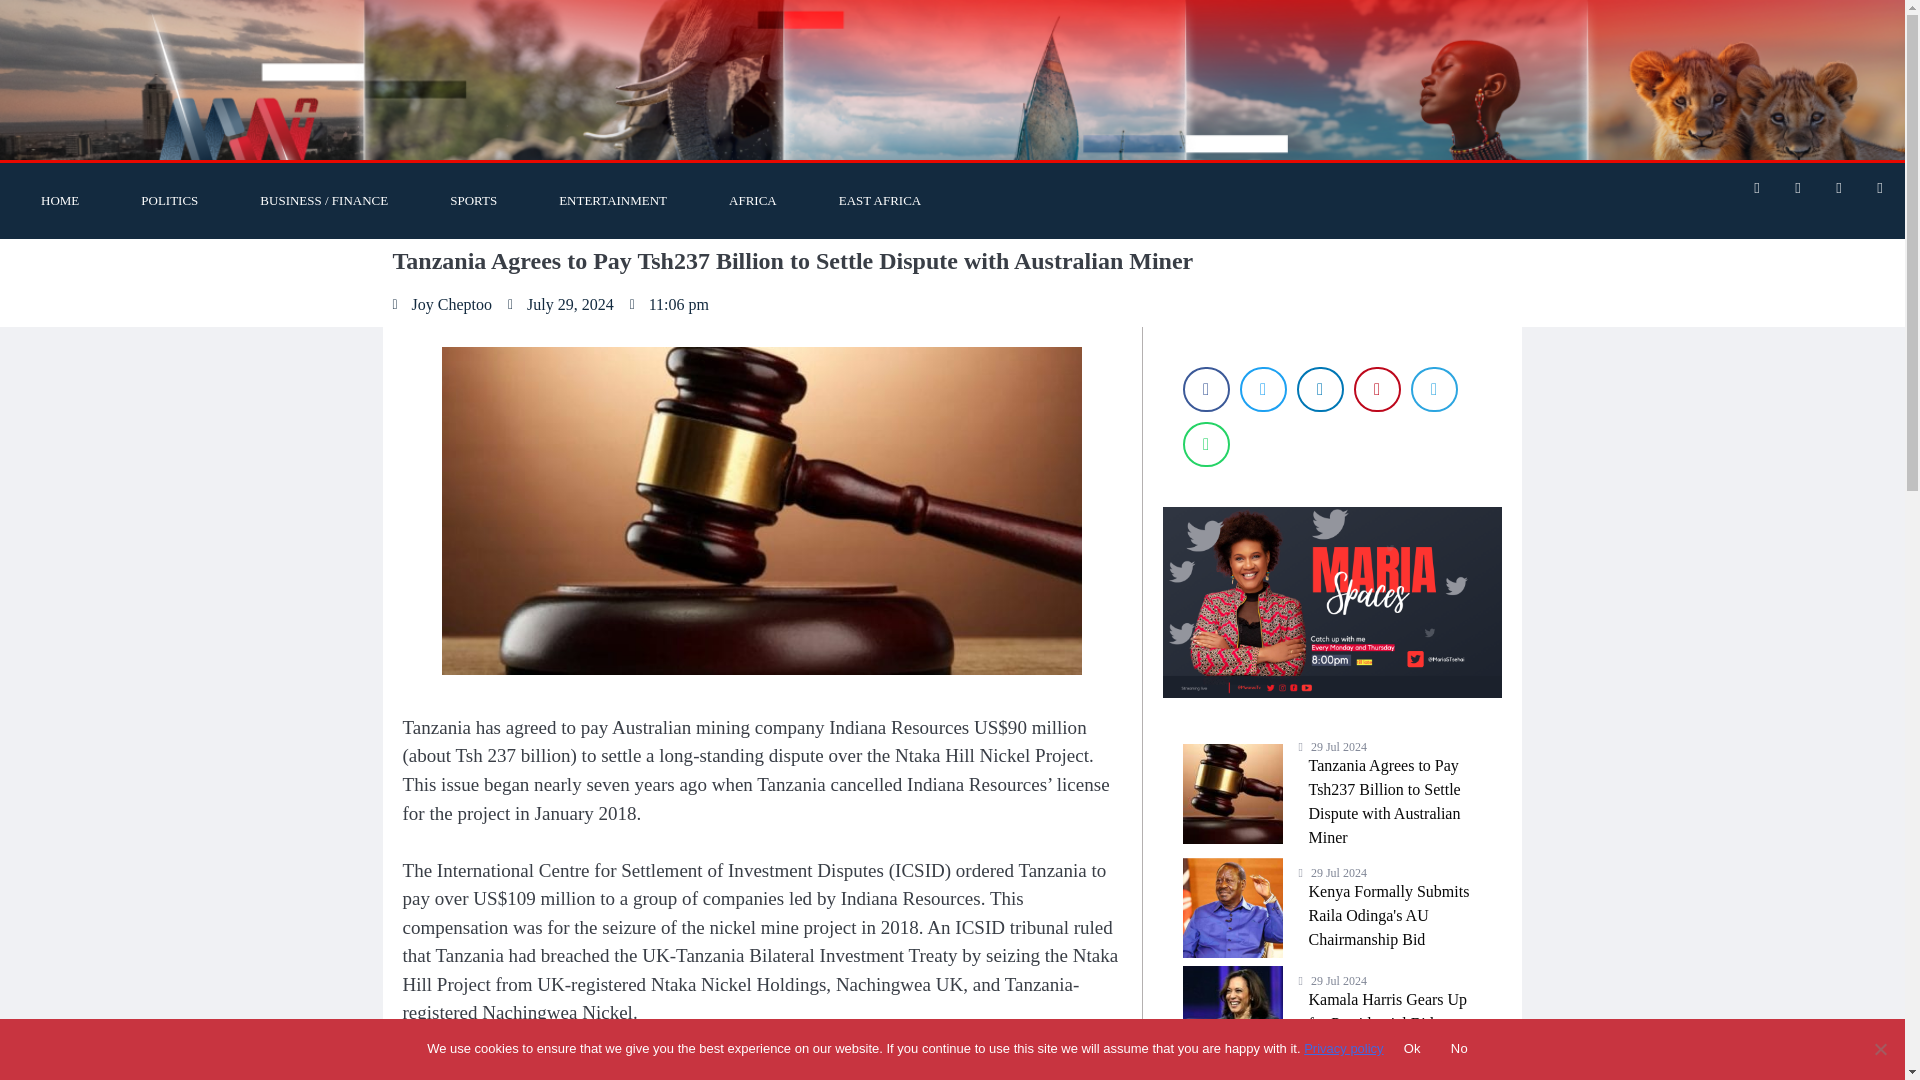  I want to click on SPORTS, so click(473, 200).